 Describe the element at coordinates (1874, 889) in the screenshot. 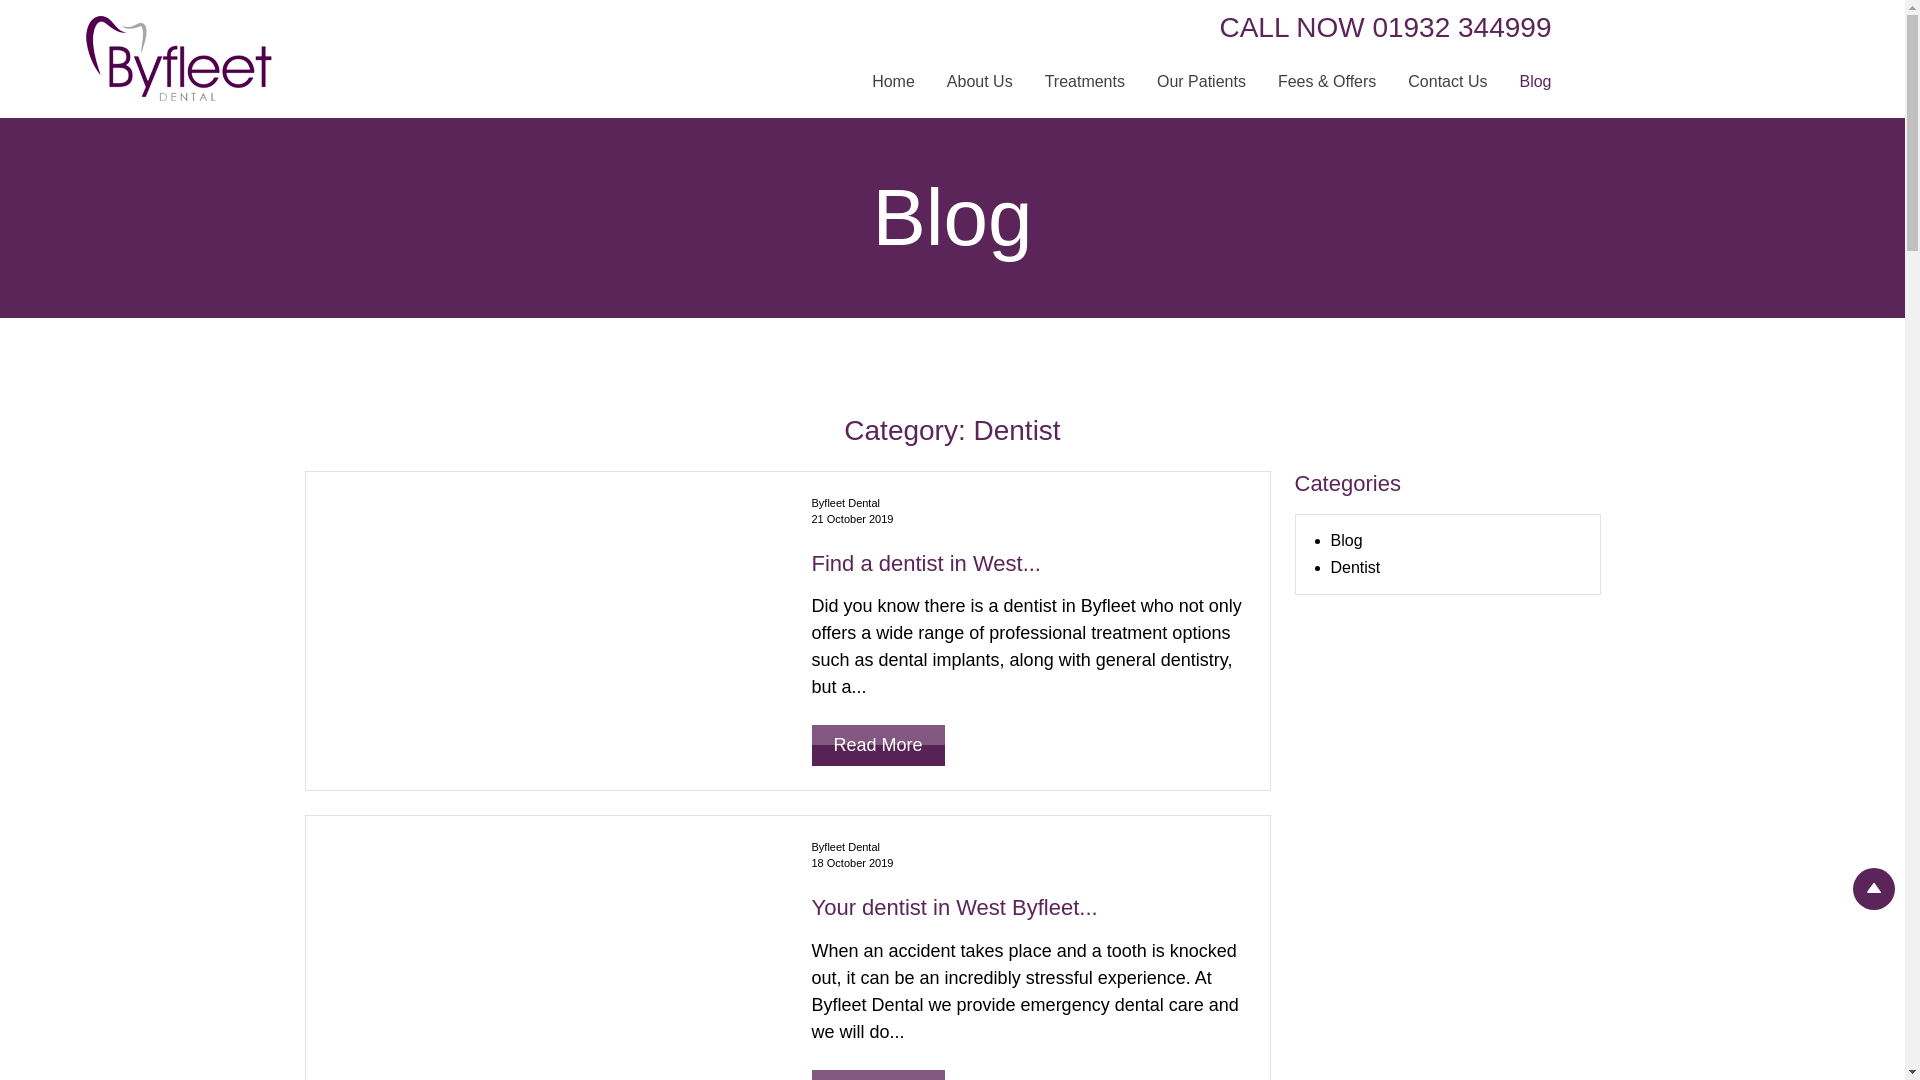

I see `Click to Top` at that location.